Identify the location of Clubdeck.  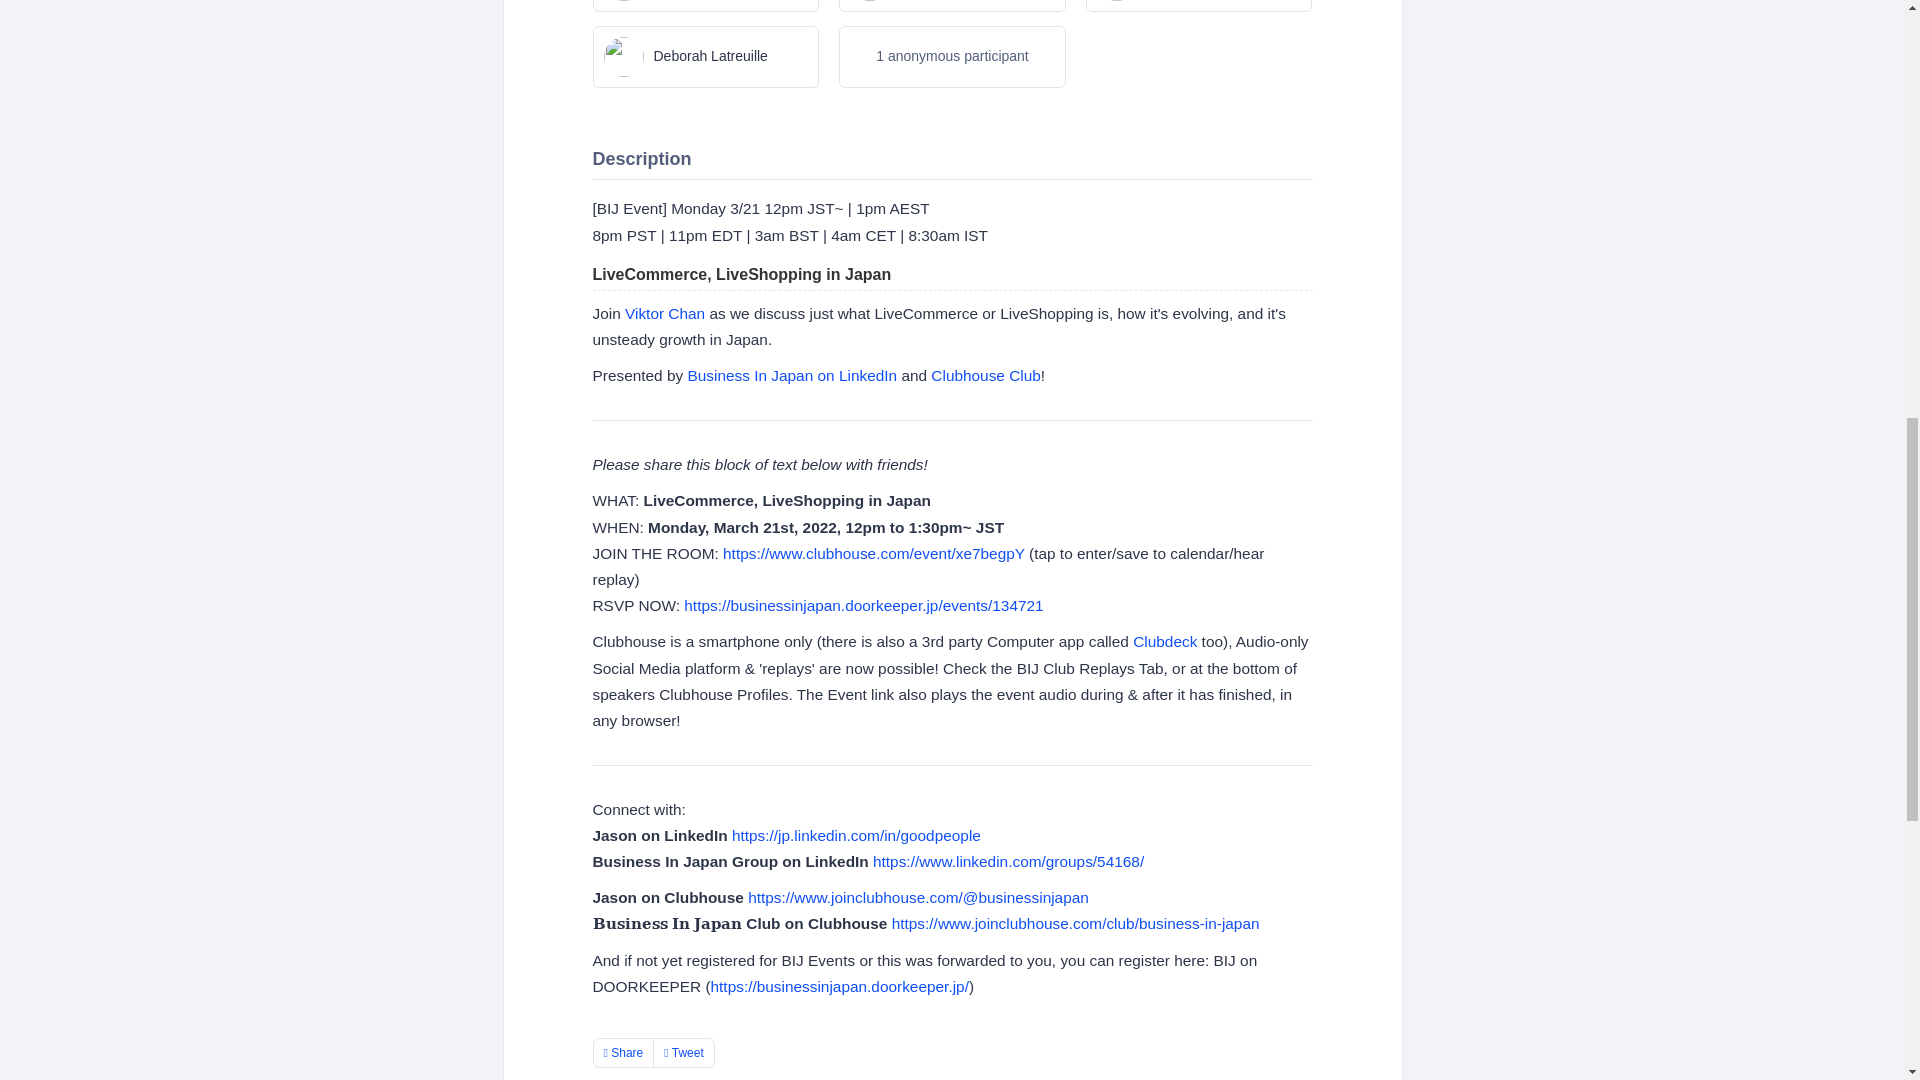
(1164, 641).